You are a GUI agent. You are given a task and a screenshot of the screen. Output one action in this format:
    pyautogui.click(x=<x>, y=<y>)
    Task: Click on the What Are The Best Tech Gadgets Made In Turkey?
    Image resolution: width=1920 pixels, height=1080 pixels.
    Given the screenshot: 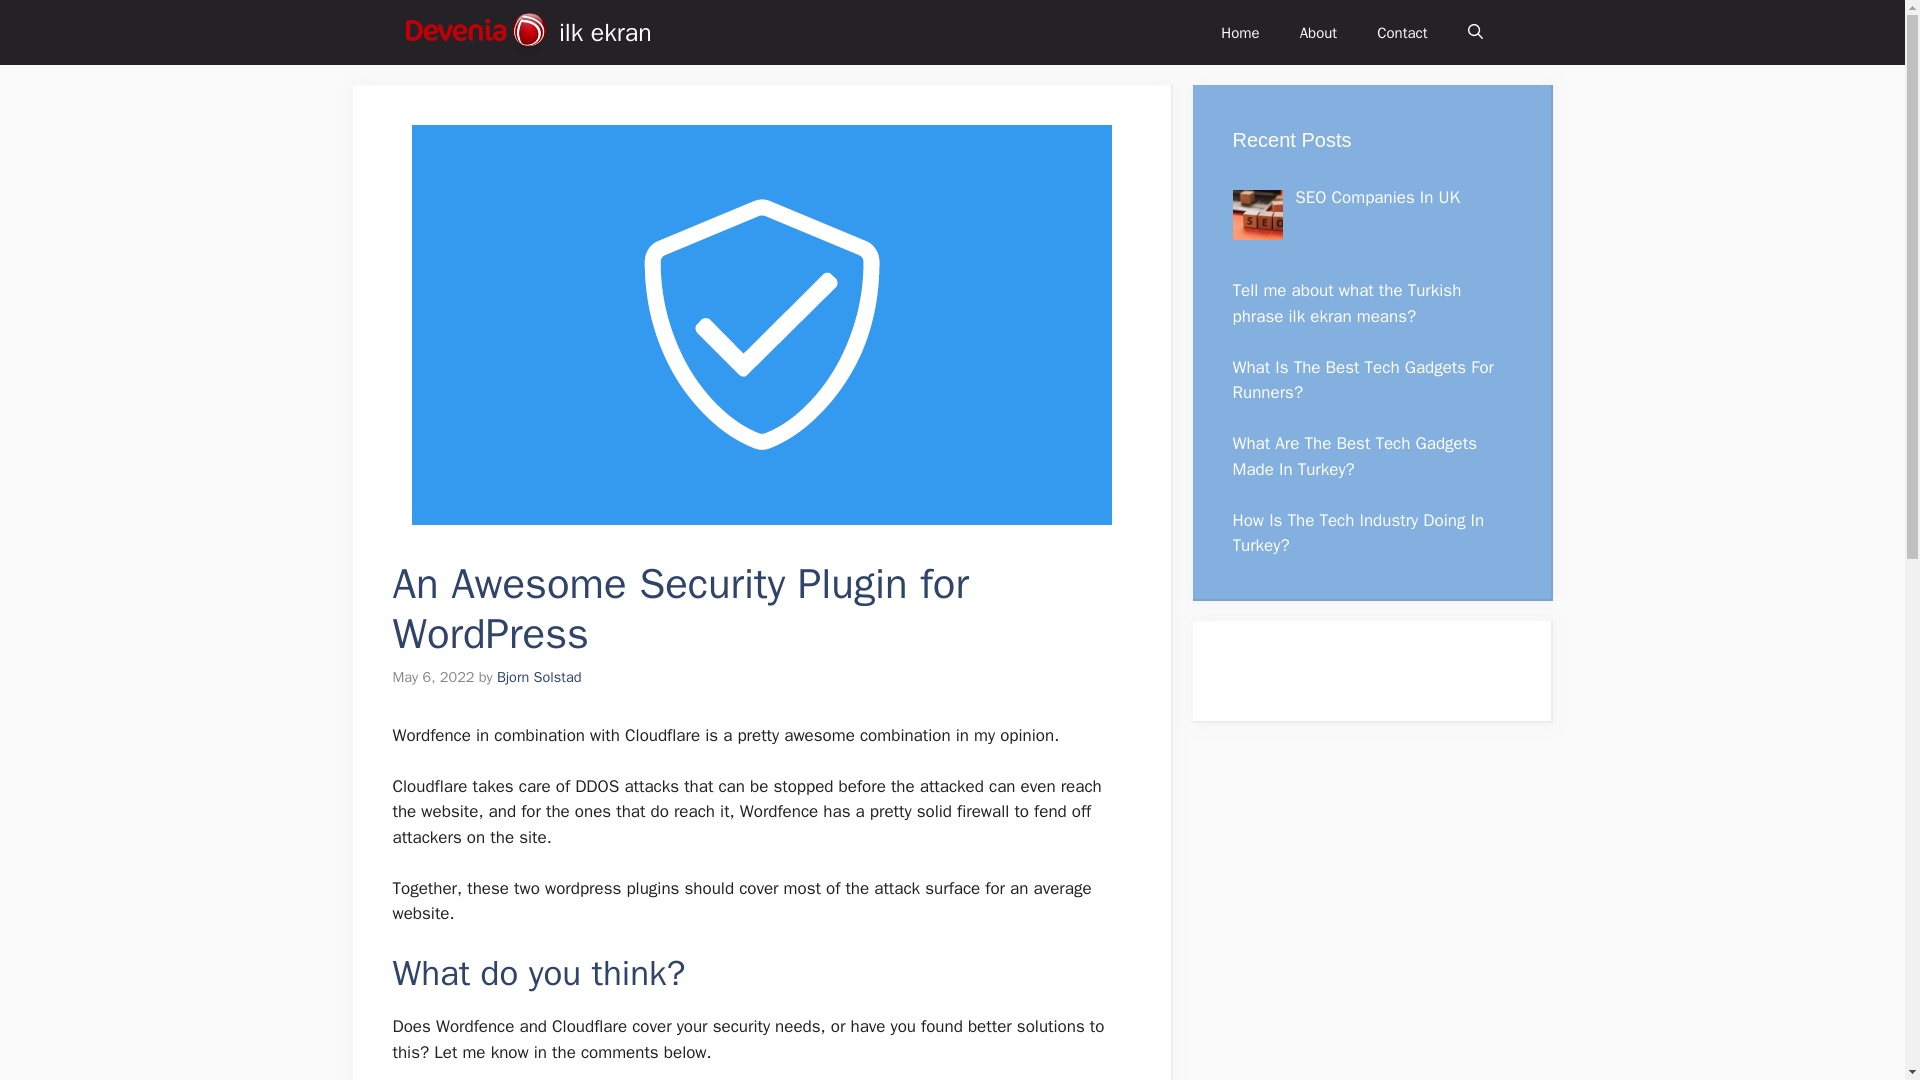 What is the action you would take?
    pyautogui.click(x=1354, y=456)
    